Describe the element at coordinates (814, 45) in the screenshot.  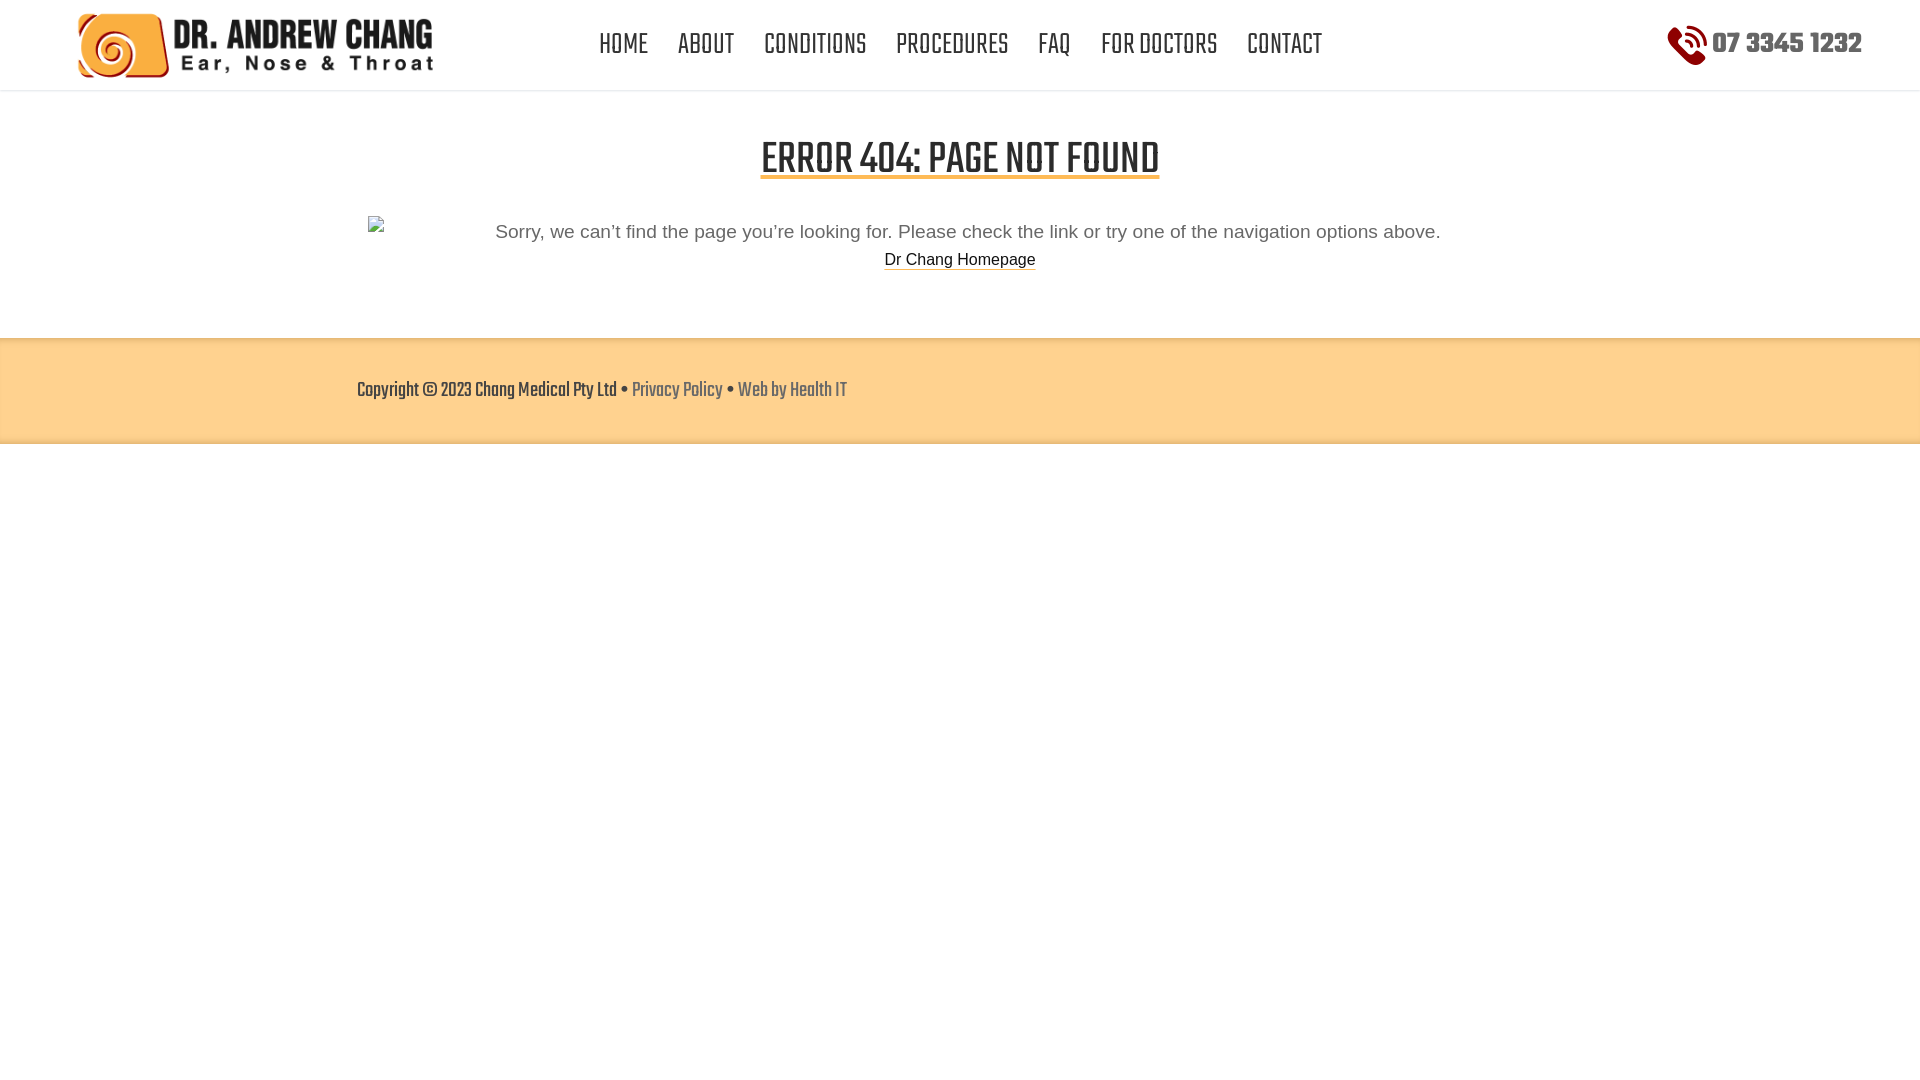
I see `CONDITIONS` at that location.